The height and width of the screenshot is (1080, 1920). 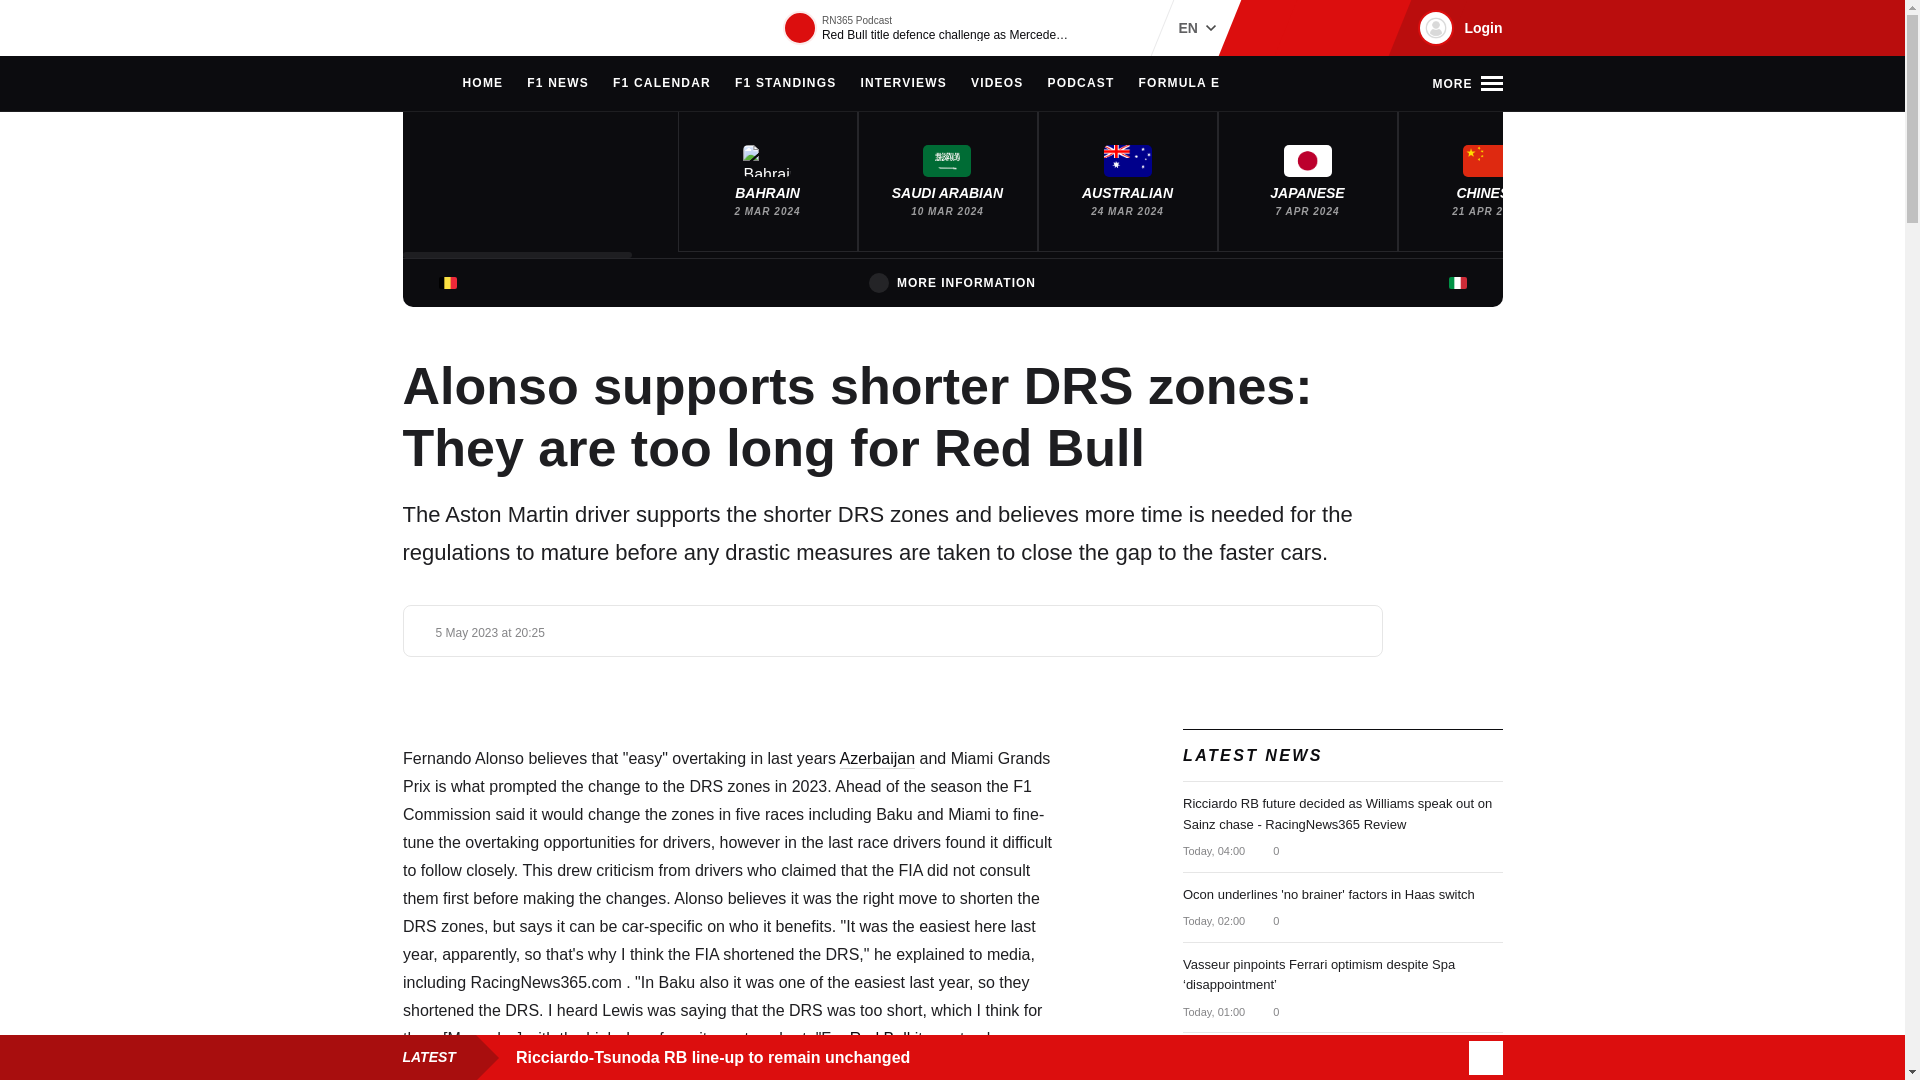 I want to click on HOME, so click(x=482, y=84).